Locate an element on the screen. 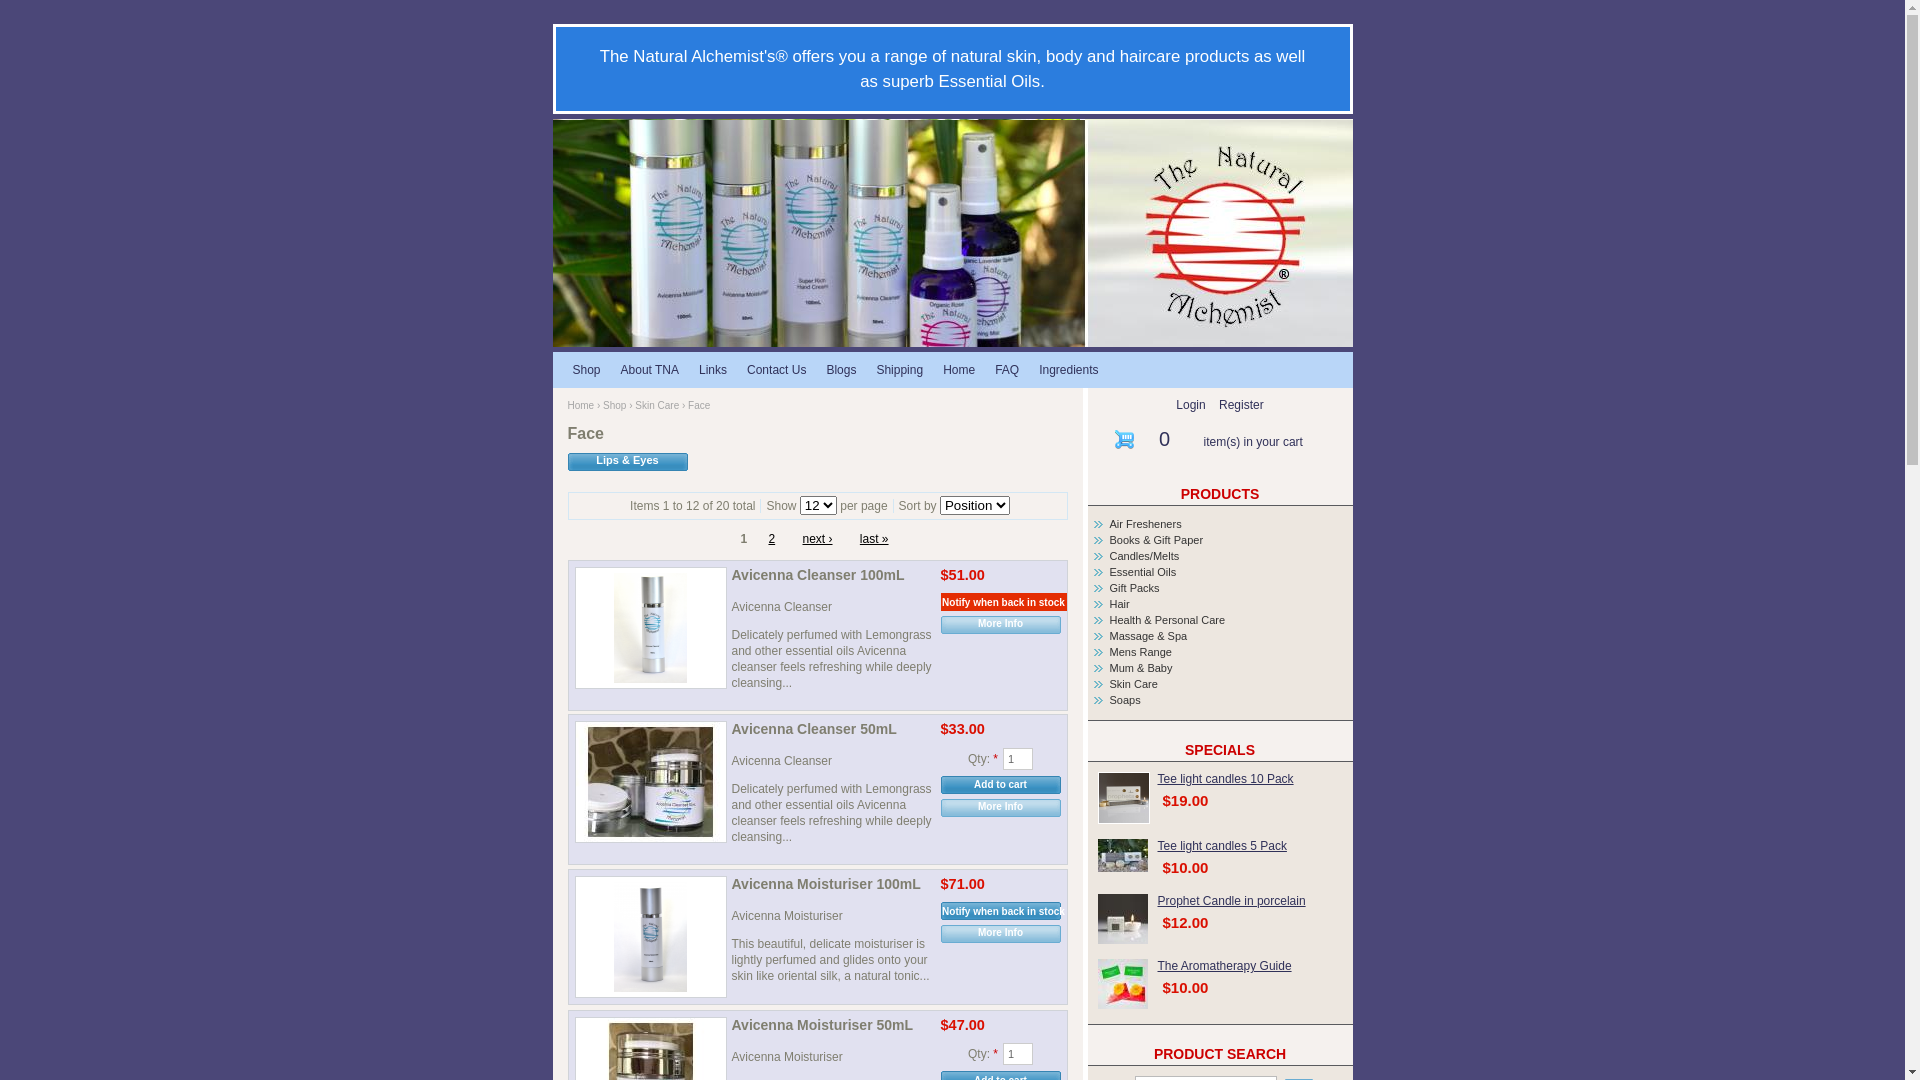 The image size is (1920, 1080). Candles/Melts is located at coordinates (1145, 556).